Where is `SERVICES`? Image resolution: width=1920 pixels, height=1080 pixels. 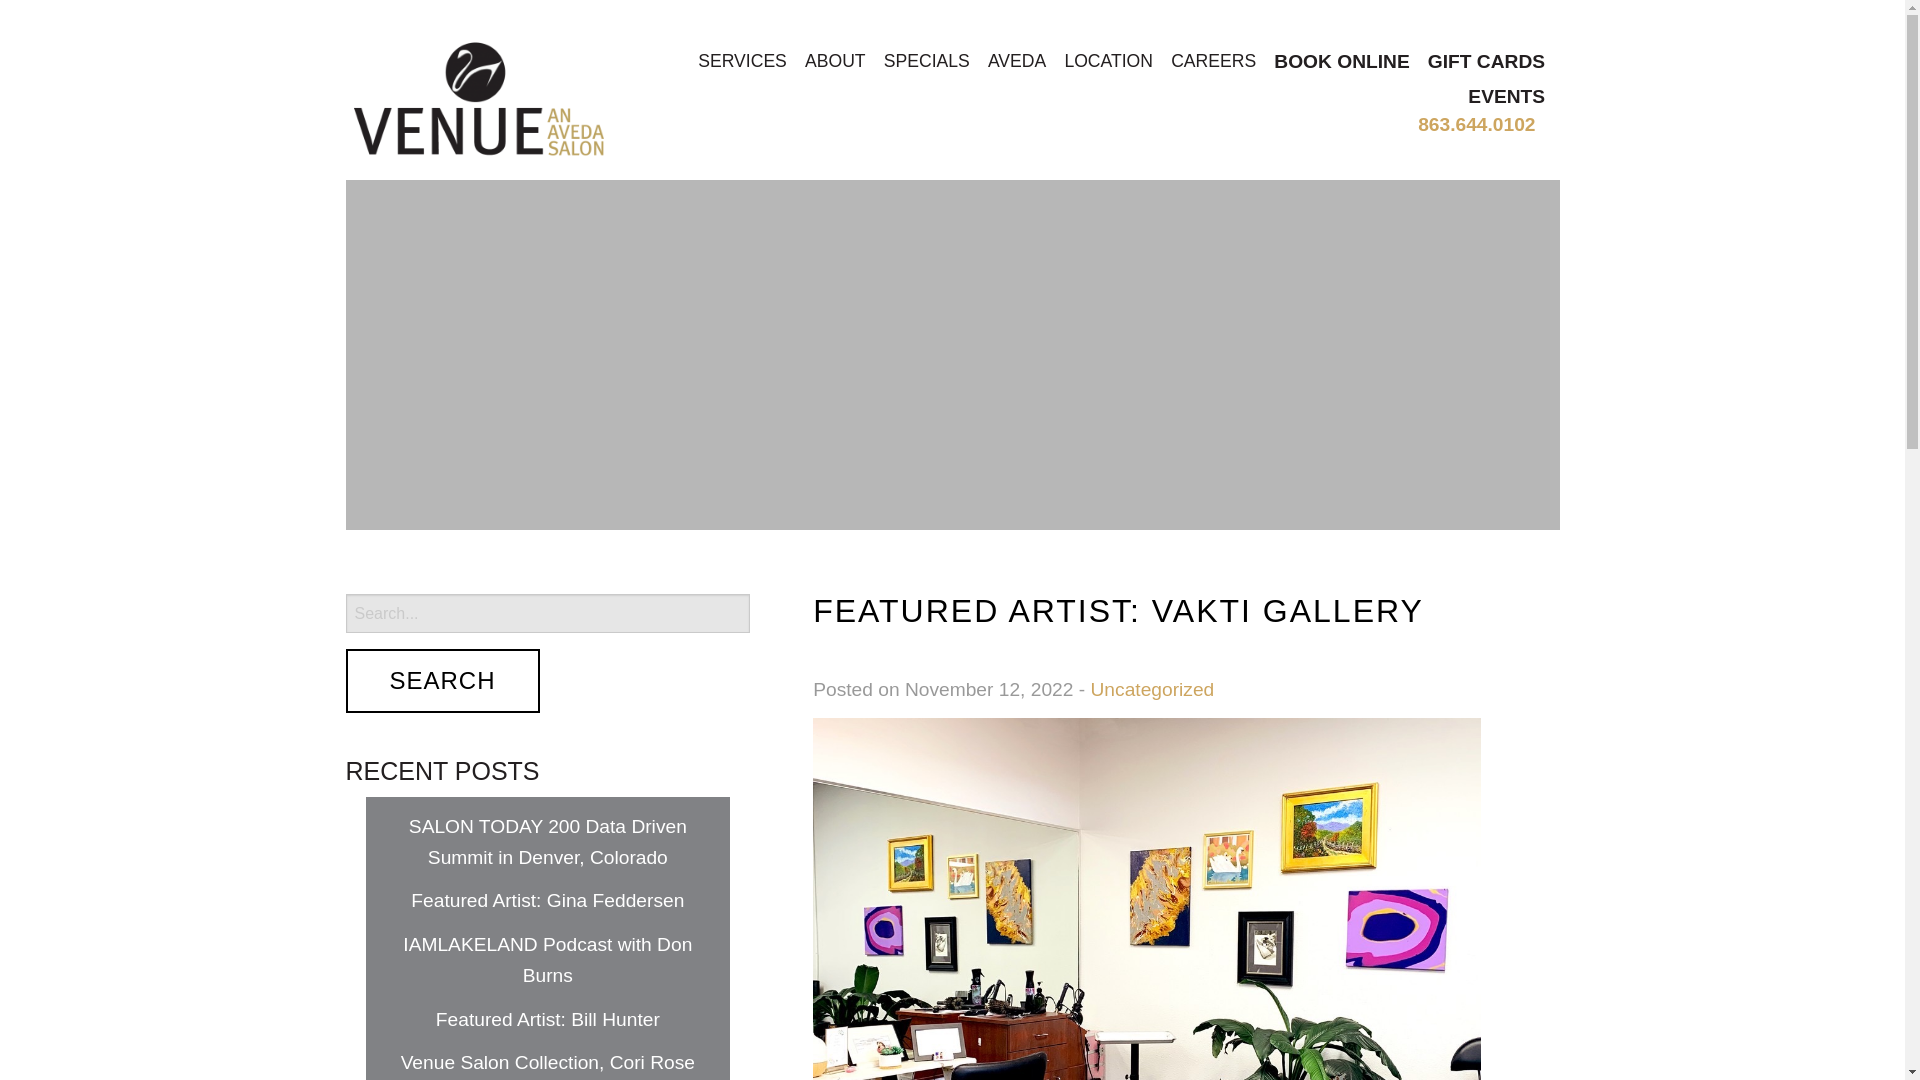
SERVICES is located at coordinates (742, 60).